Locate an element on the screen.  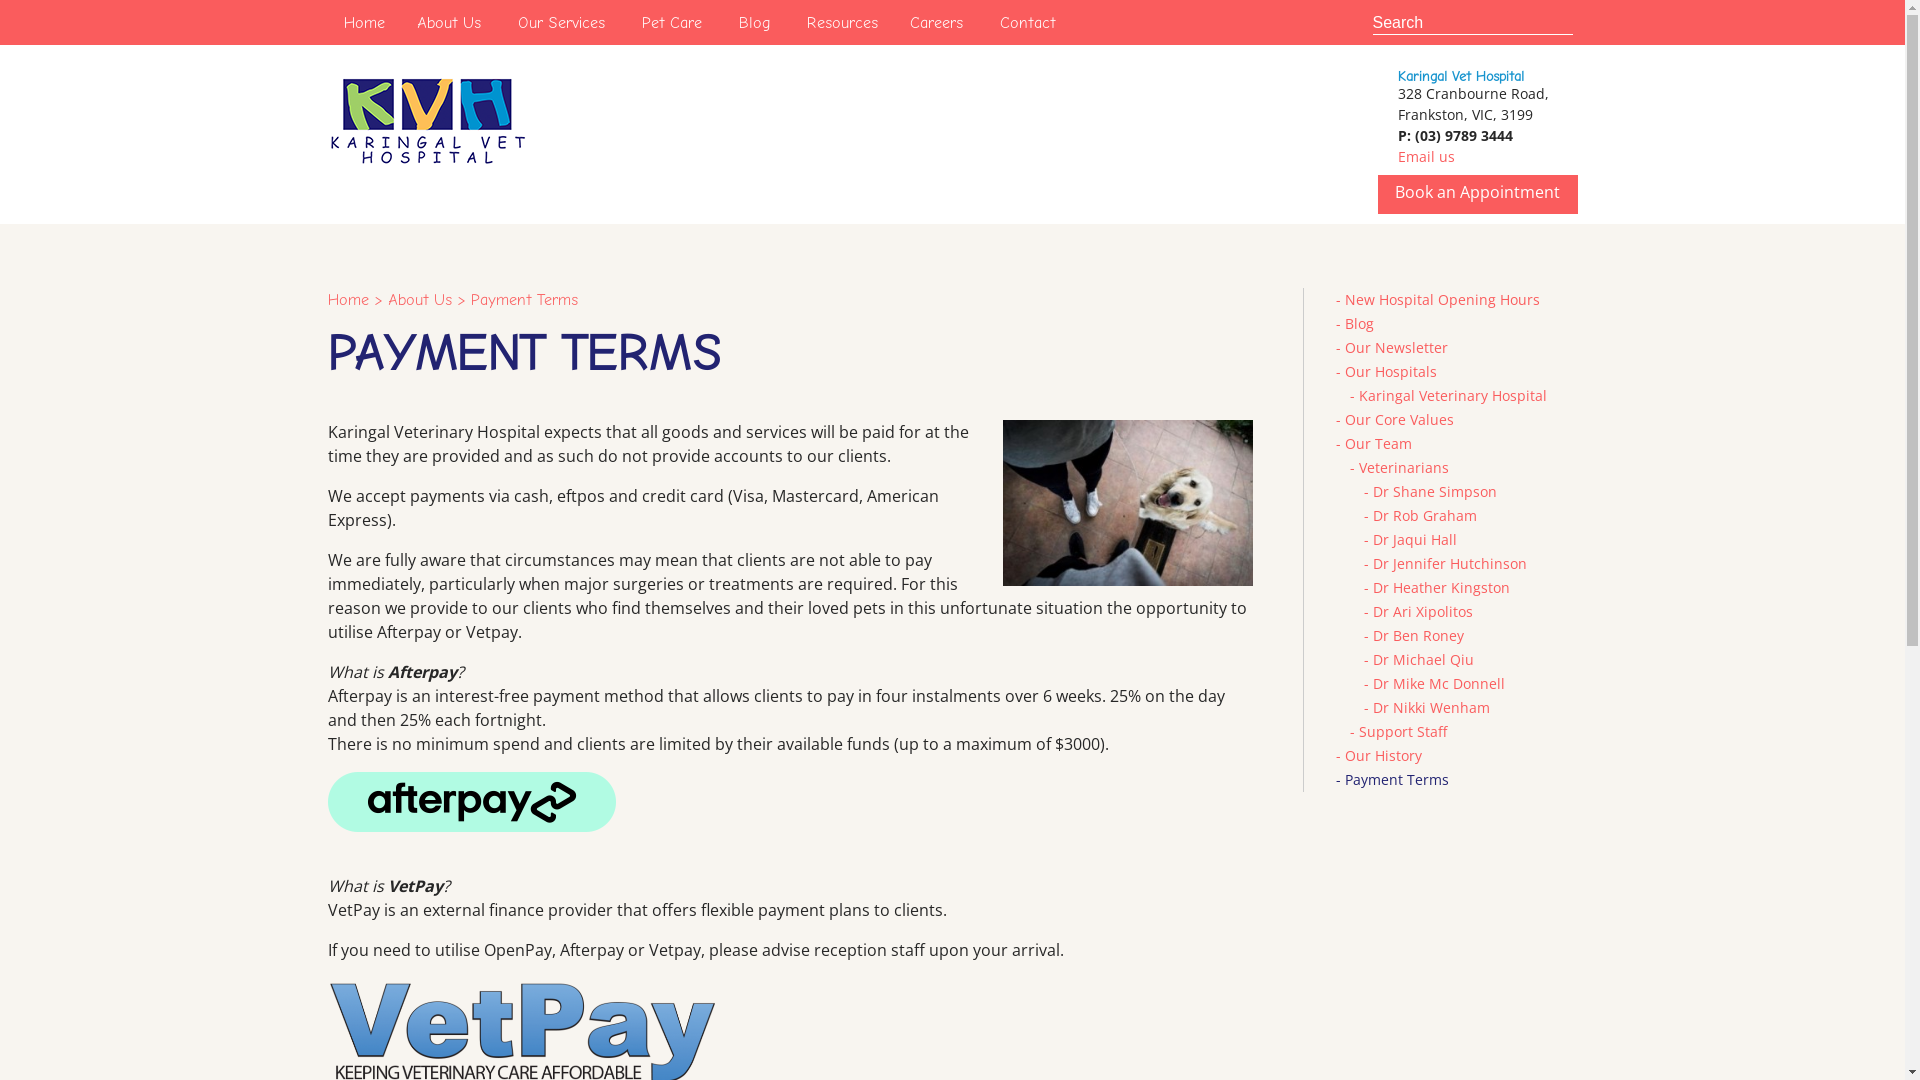
Dr Michael Qiu is located at coordinates (1422, 660).